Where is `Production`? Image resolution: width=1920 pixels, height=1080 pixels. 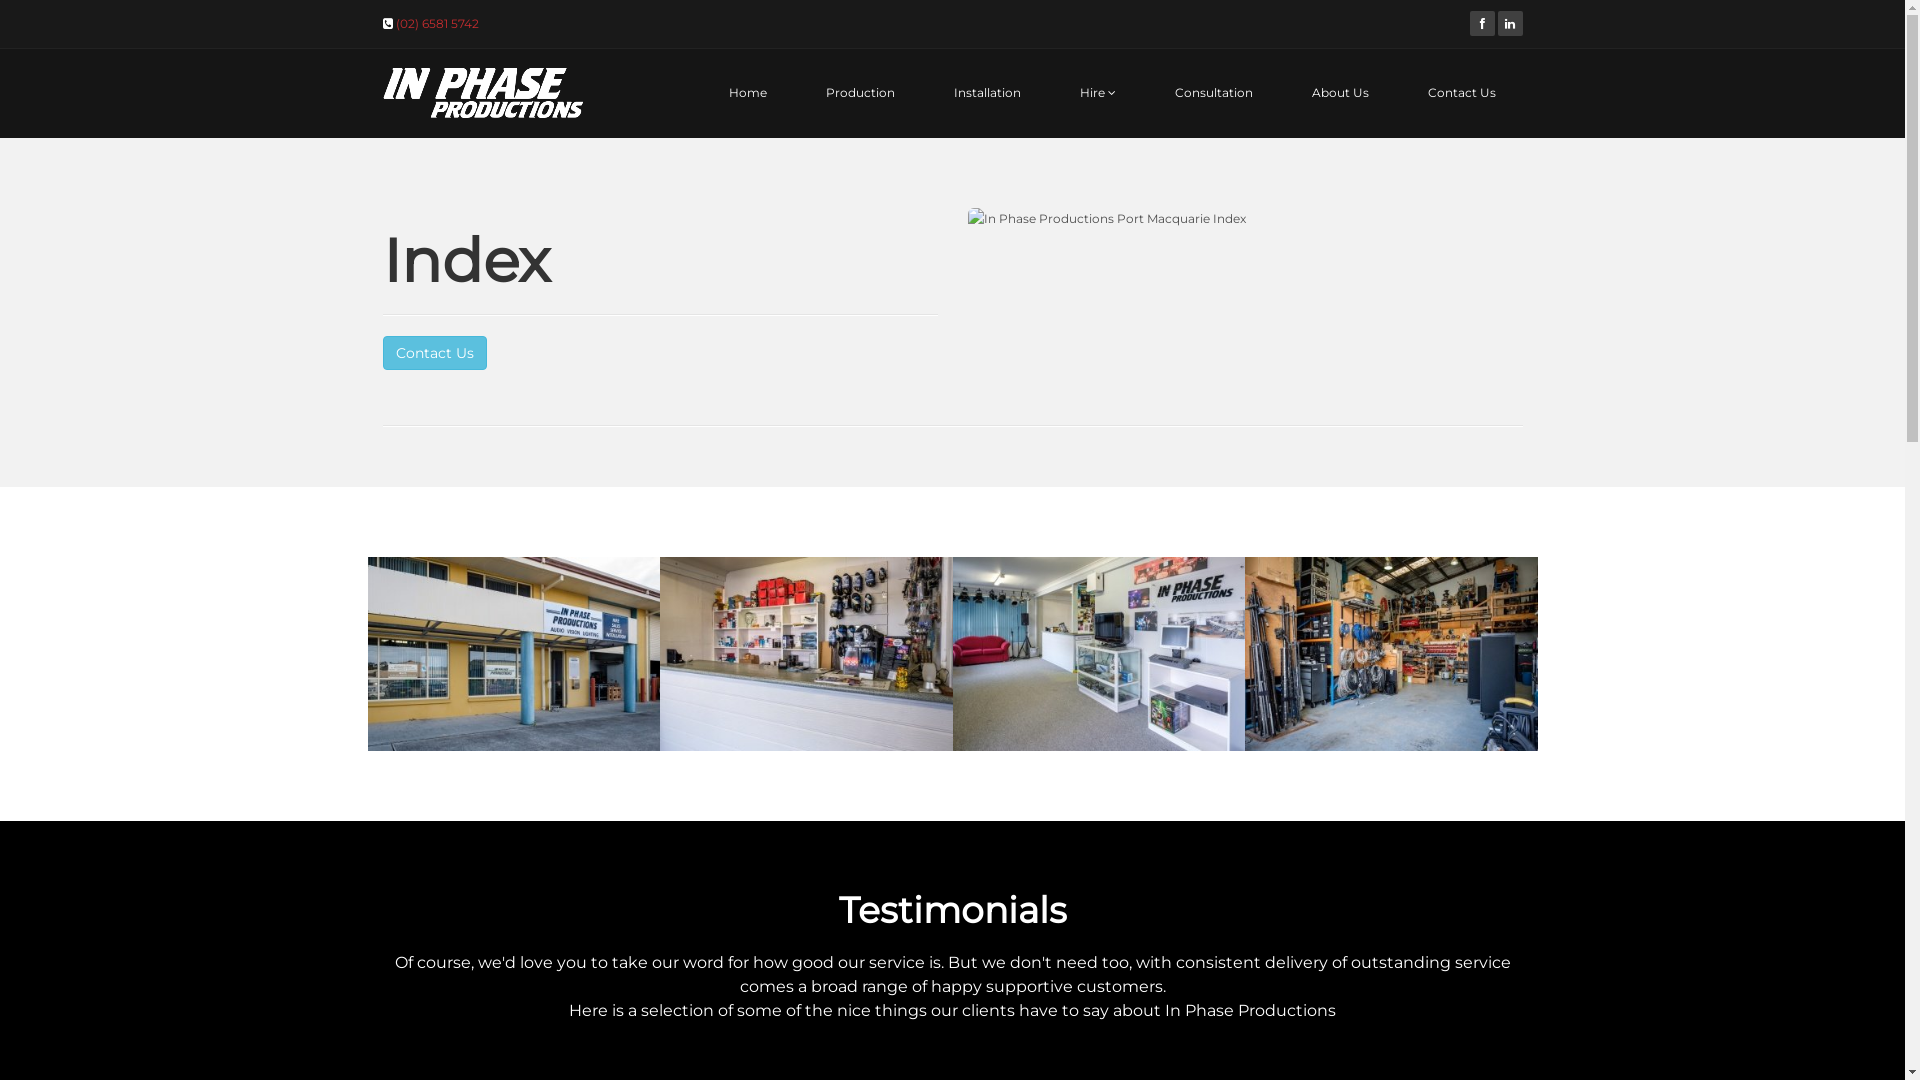
Production is located at coordinates (860, 93).